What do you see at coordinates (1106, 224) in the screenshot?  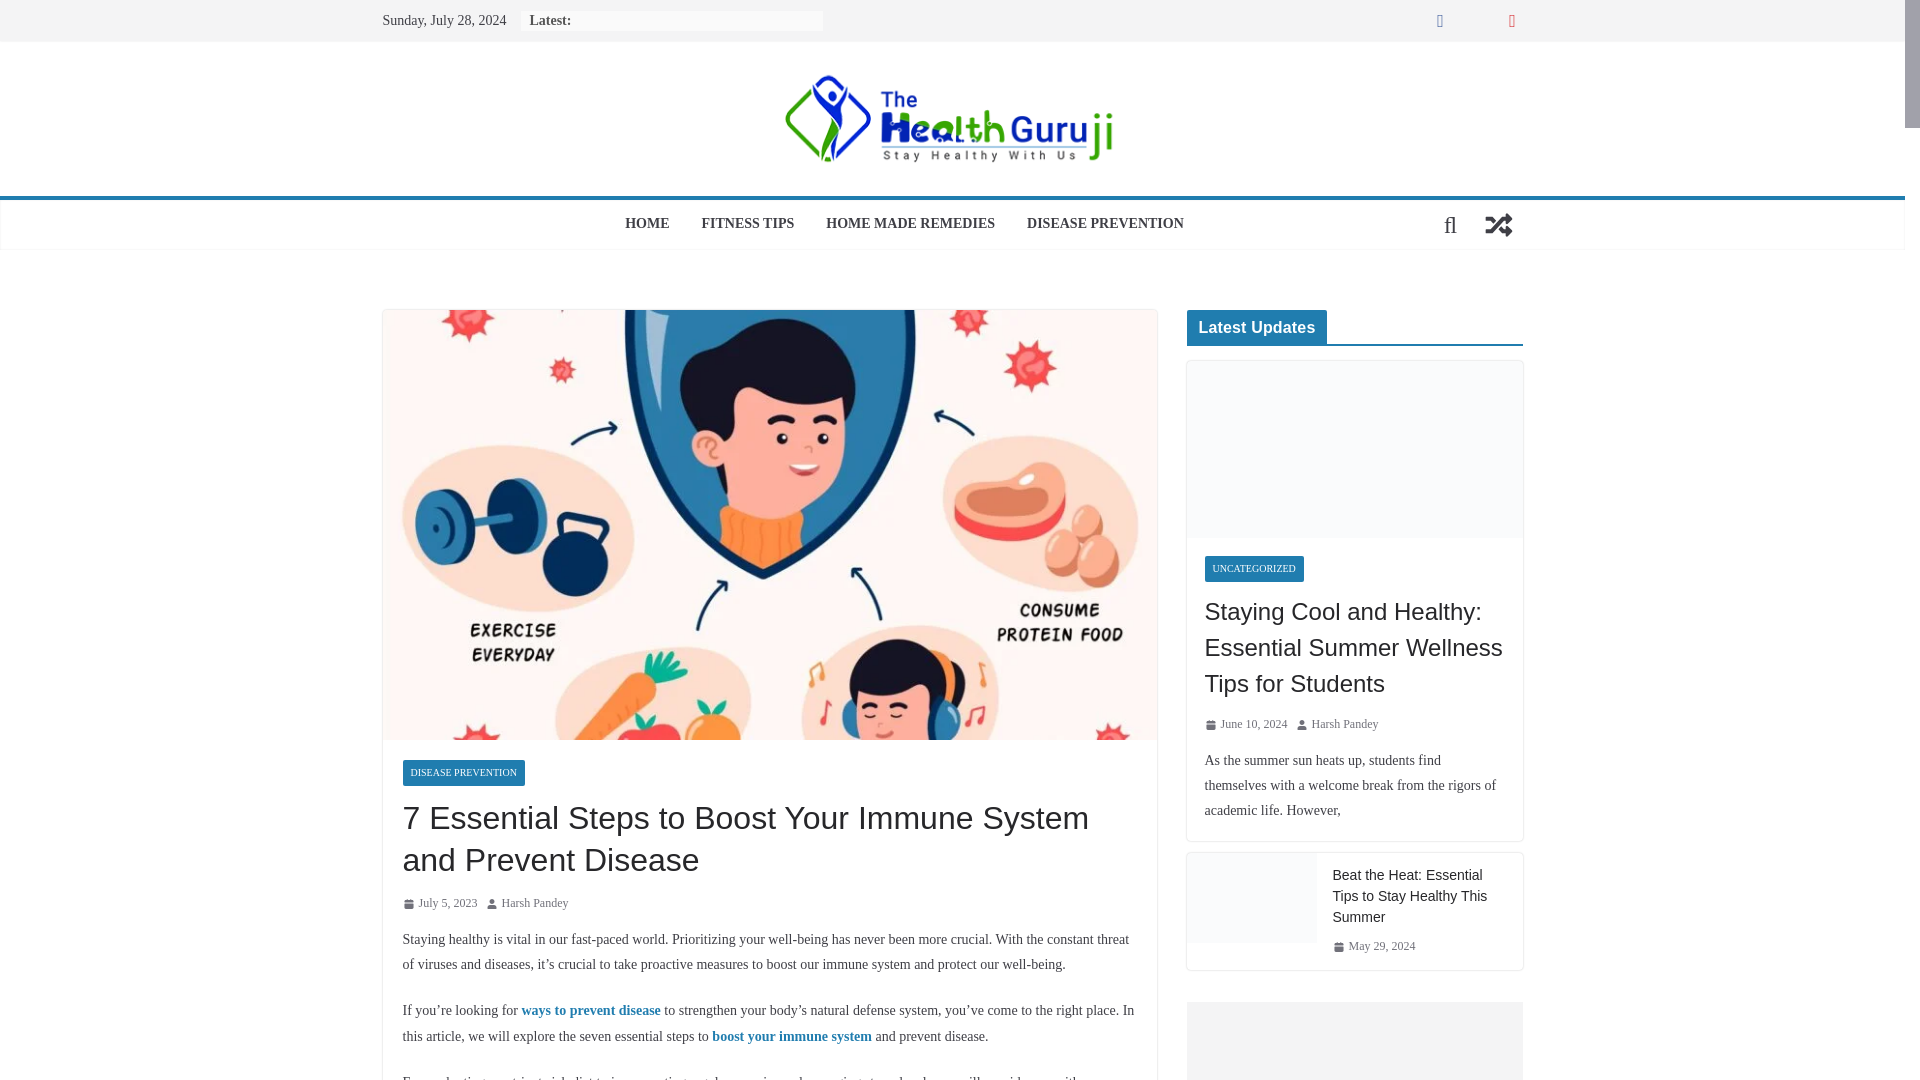 I see `DISEASE PREVENTION` at bounding box center [1106, 224].